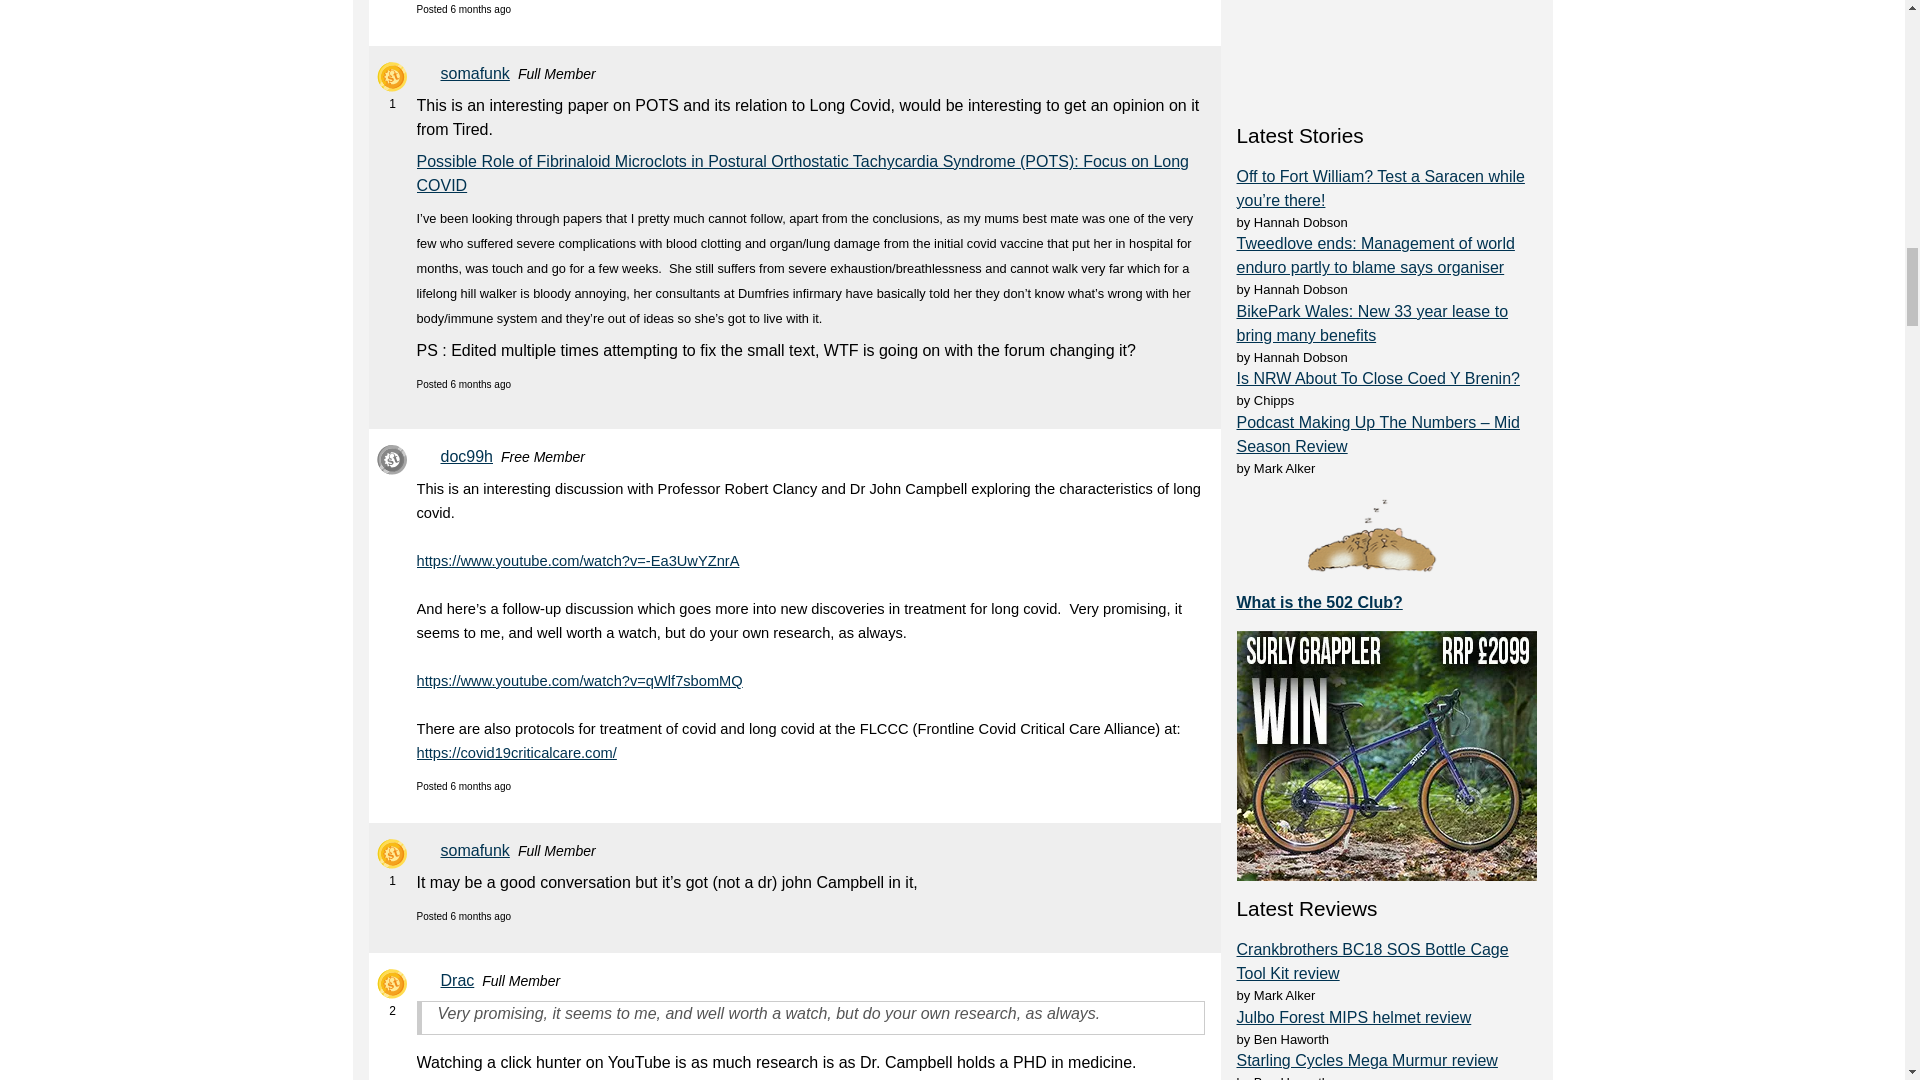 This screenshot has width=1920, height=1080. What do you see at coordinates (470, 456) in the screenshot?
I see `View doc99h's profile` at bounding box center [470, 456].